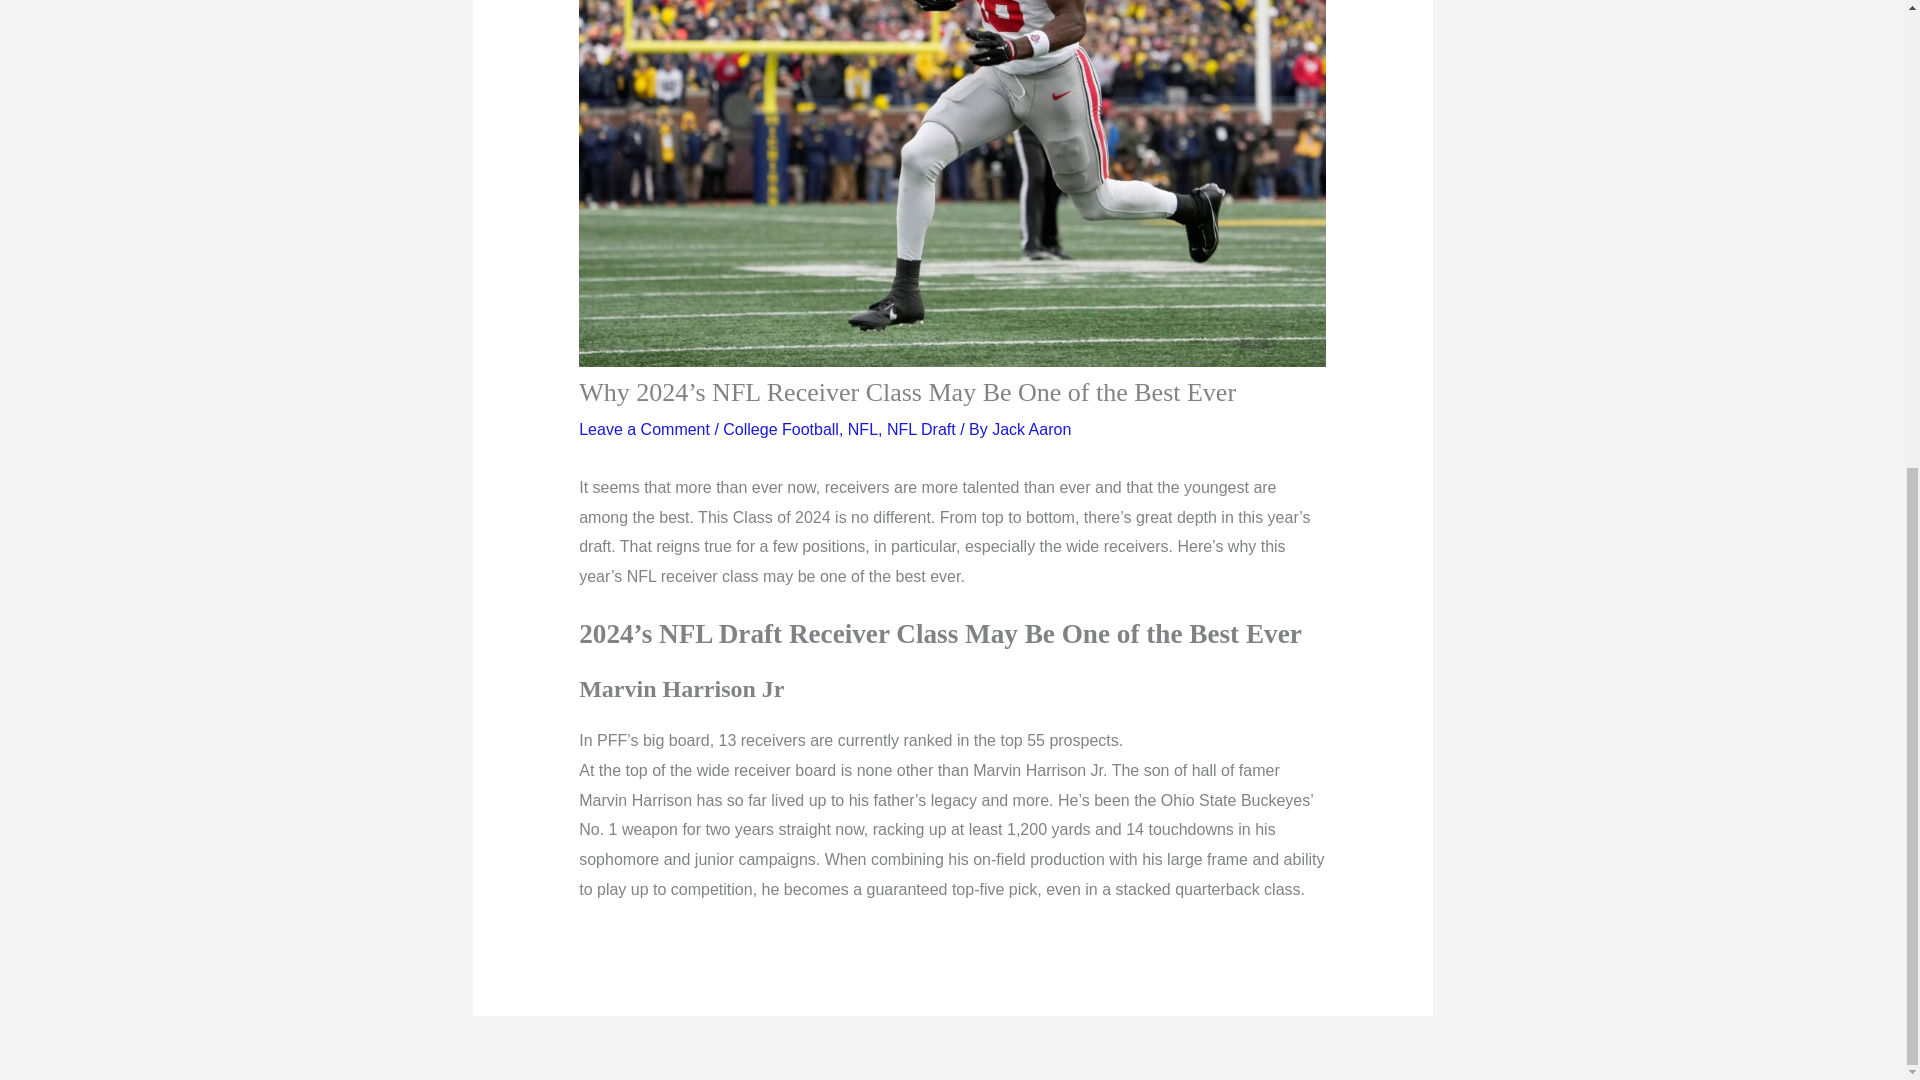 This screenshot has width=1920, height=1080. Describe the element at coordinates (644, 430) in the screenshot. I see `Leave a Comment` at that location.